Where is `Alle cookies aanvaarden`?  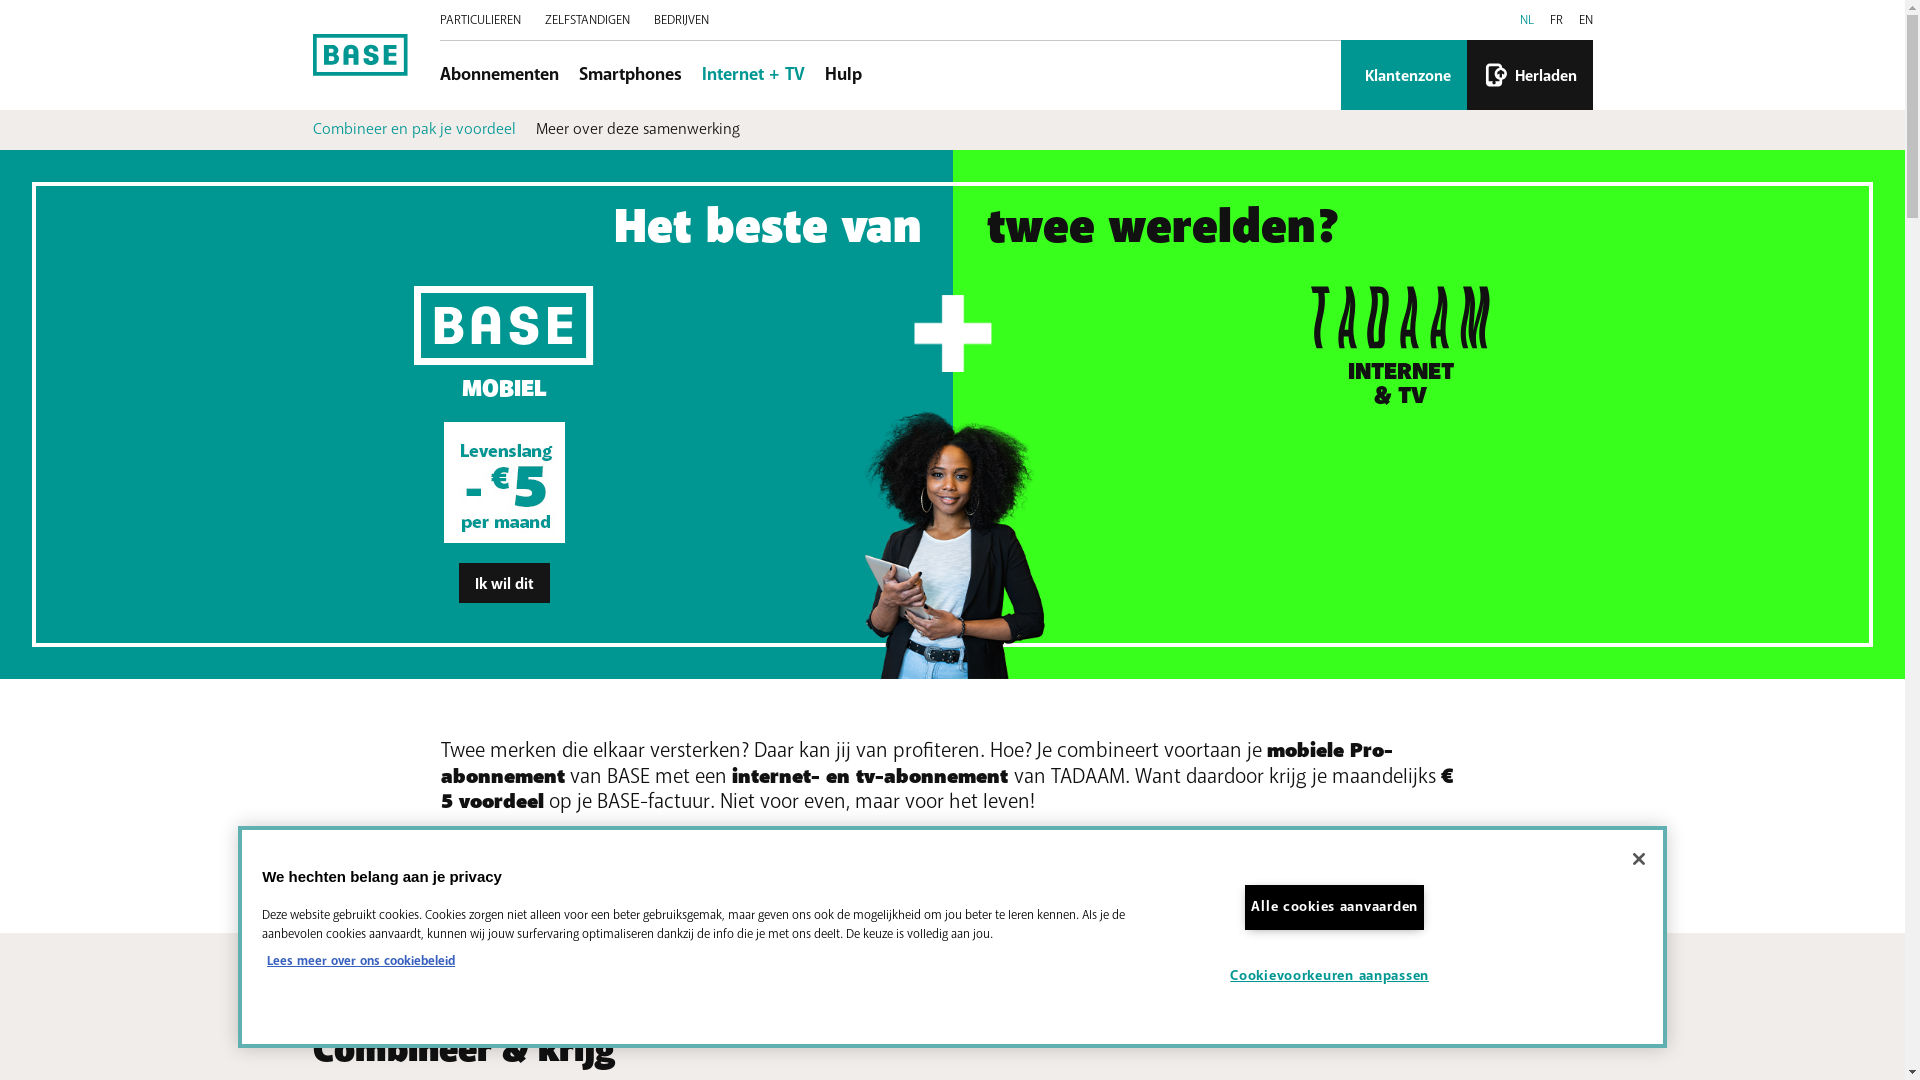
Alle cookies aanvaarden is located at coordinates (1334, 908).